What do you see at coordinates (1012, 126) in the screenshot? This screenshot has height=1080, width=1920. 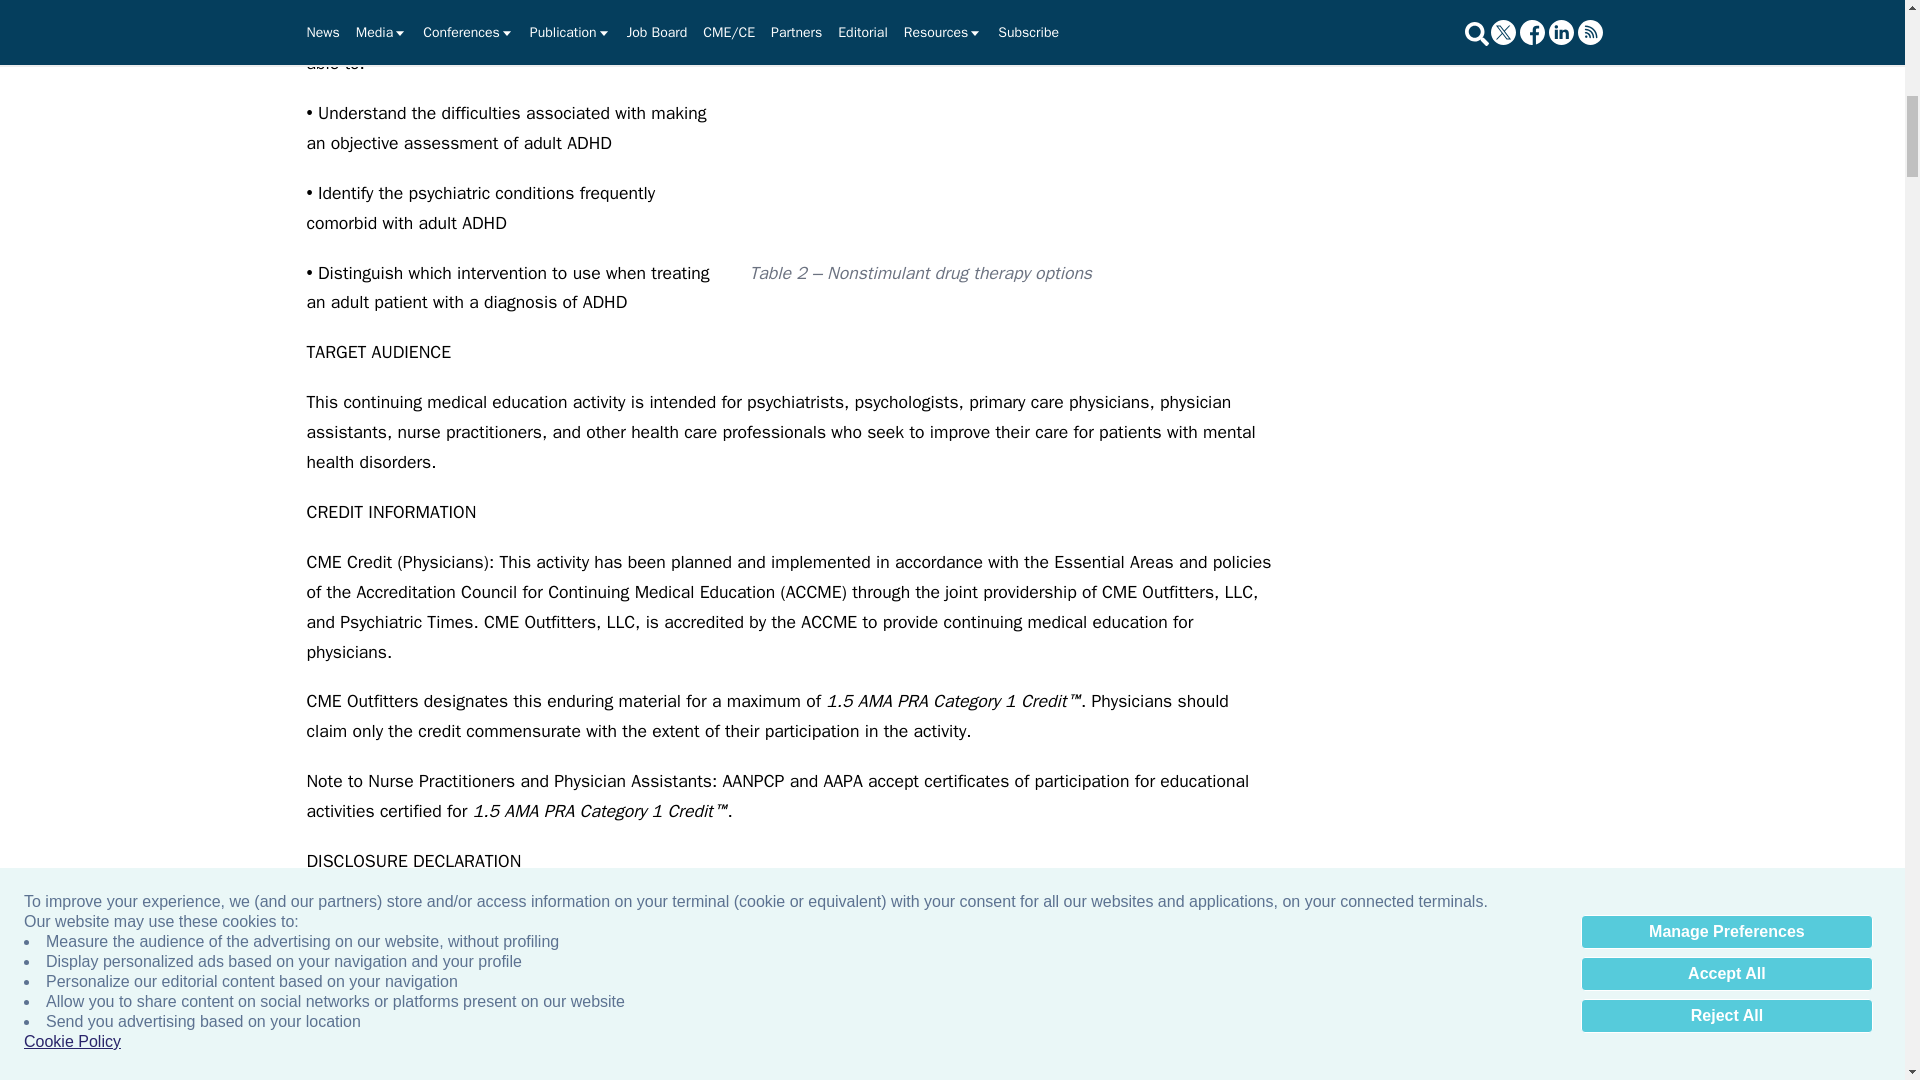 I see `Nonstimulant drug therapy options` at bounding box center [1012, 126].